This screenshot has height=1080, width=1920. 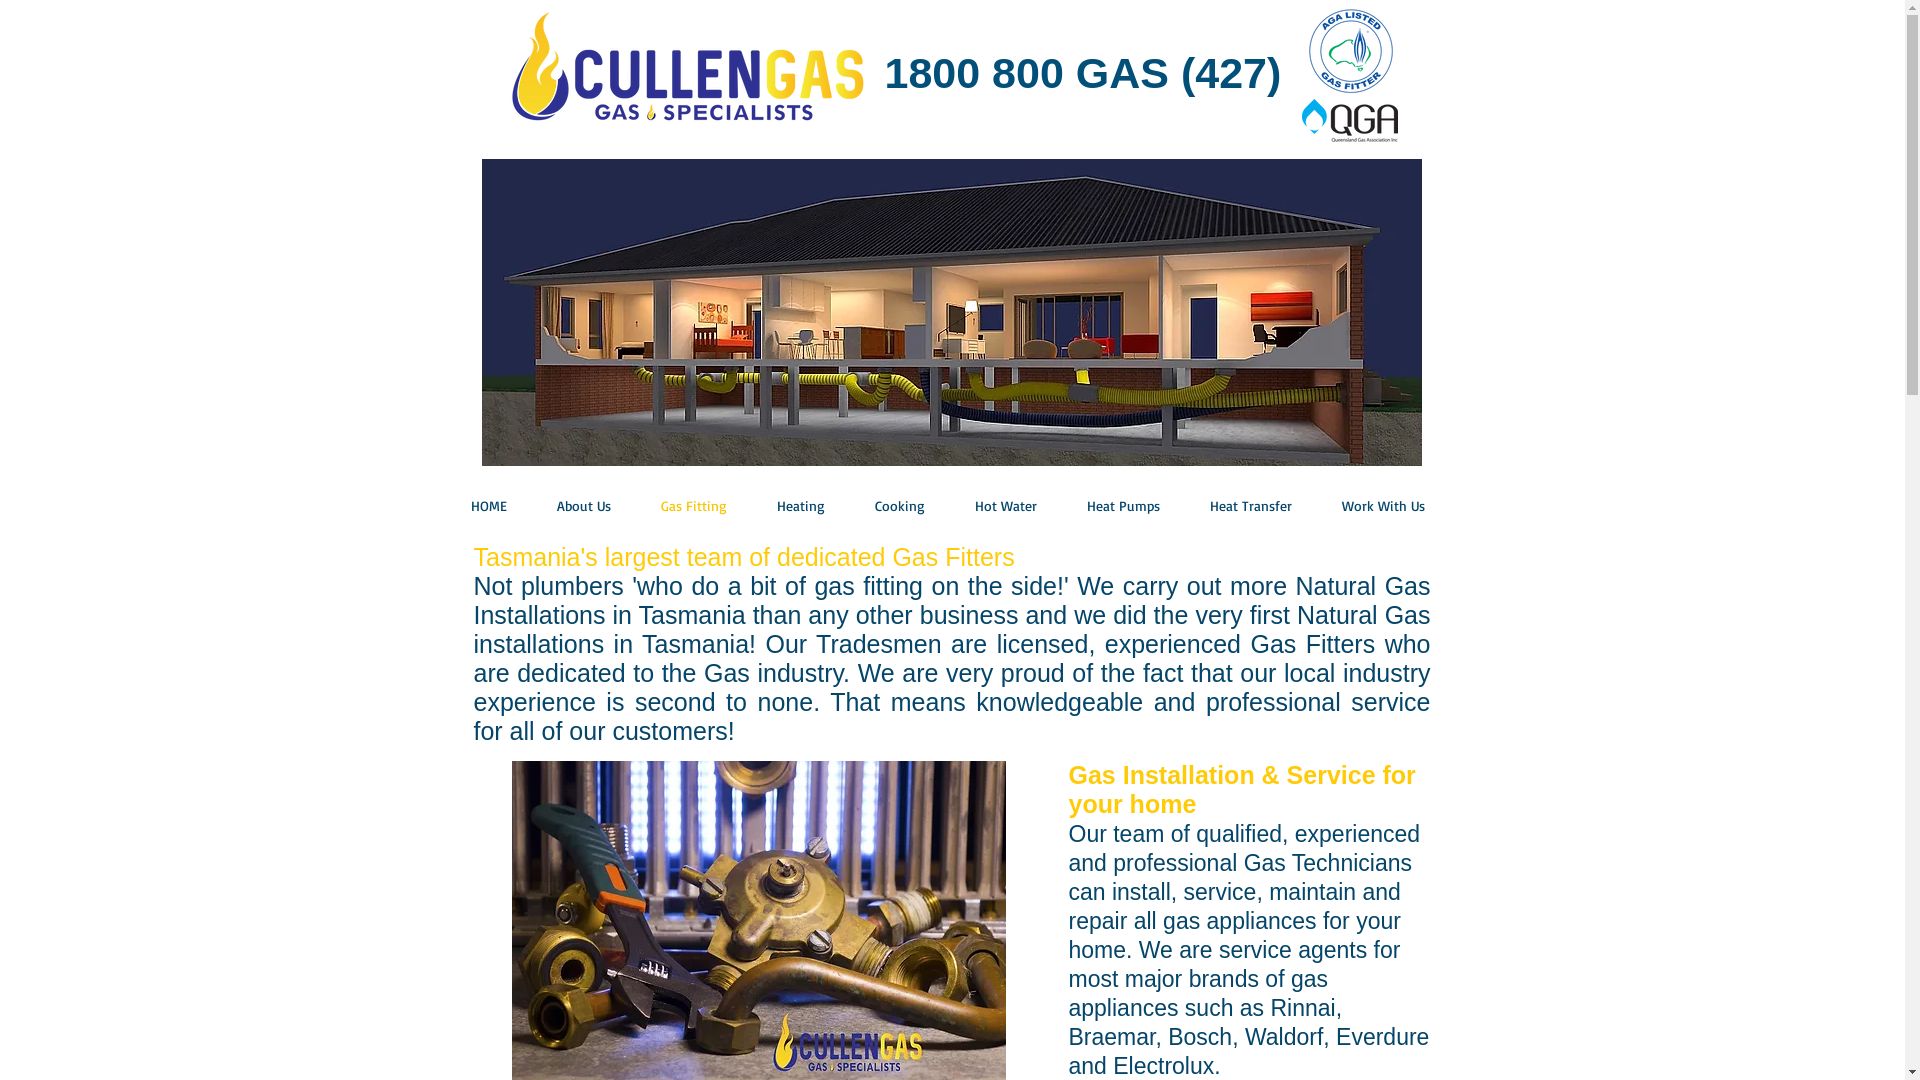 I want to click on Heat Transfer, so click(x=1221, y=506).